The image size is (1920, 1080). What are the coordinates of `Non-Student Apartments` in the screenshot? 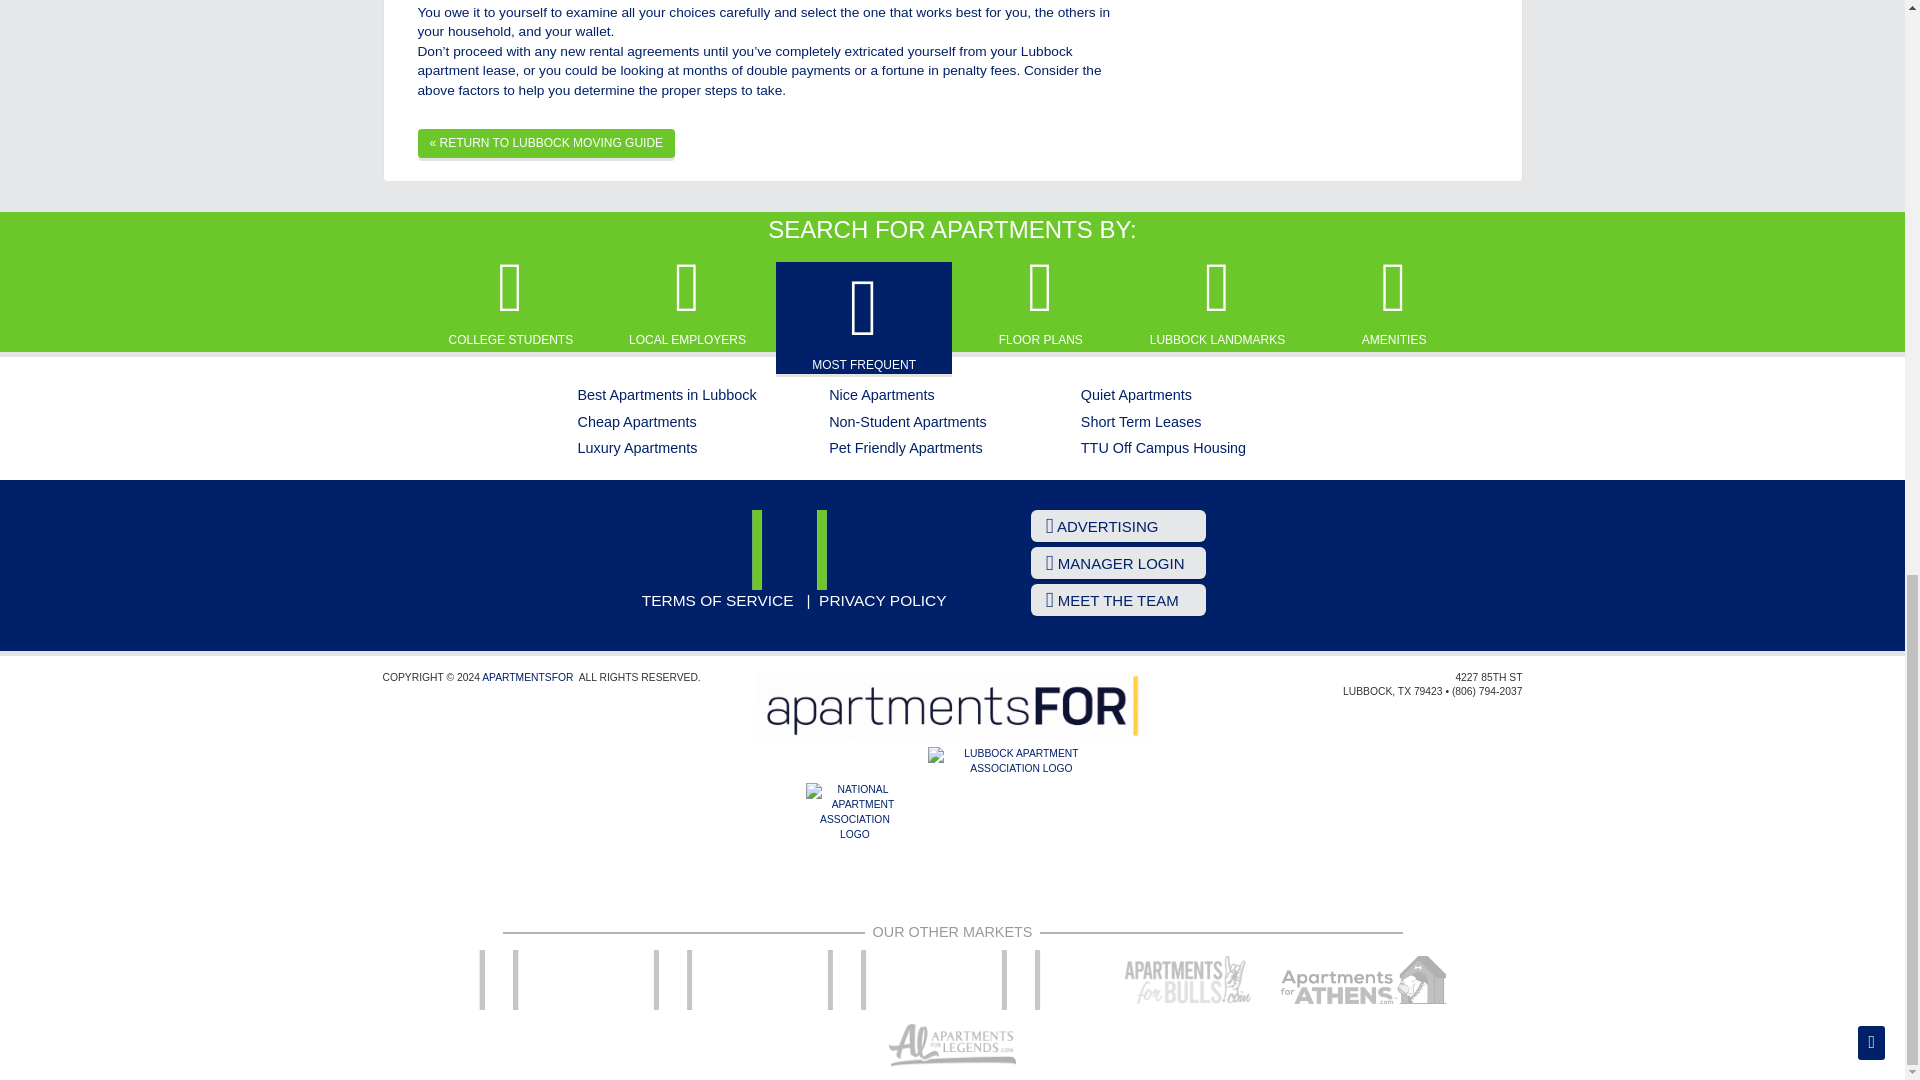 It's located at (908, 421).